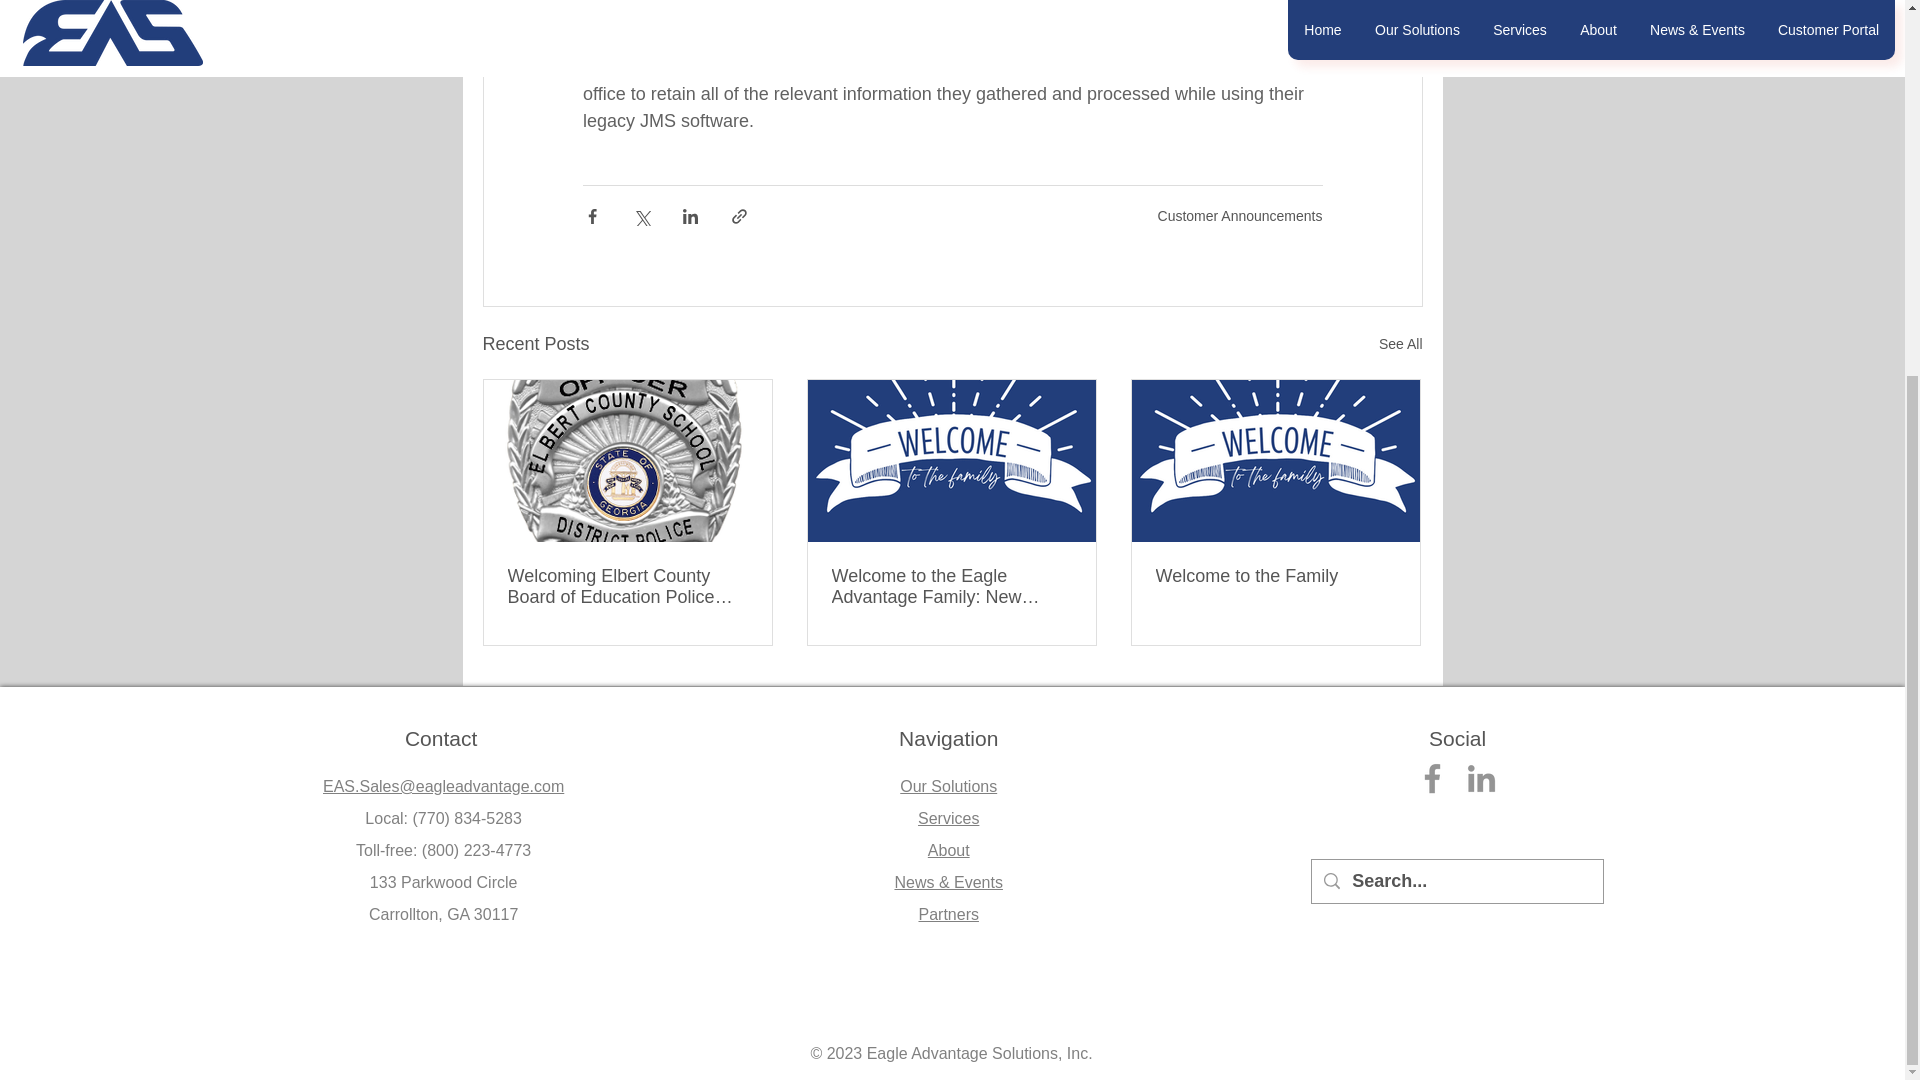 The width and height of the screenshot is (1920, 1080). What do you see at coordinates (948, 850) in the screenshot?
I see `About` at bounding box center [948, 850].